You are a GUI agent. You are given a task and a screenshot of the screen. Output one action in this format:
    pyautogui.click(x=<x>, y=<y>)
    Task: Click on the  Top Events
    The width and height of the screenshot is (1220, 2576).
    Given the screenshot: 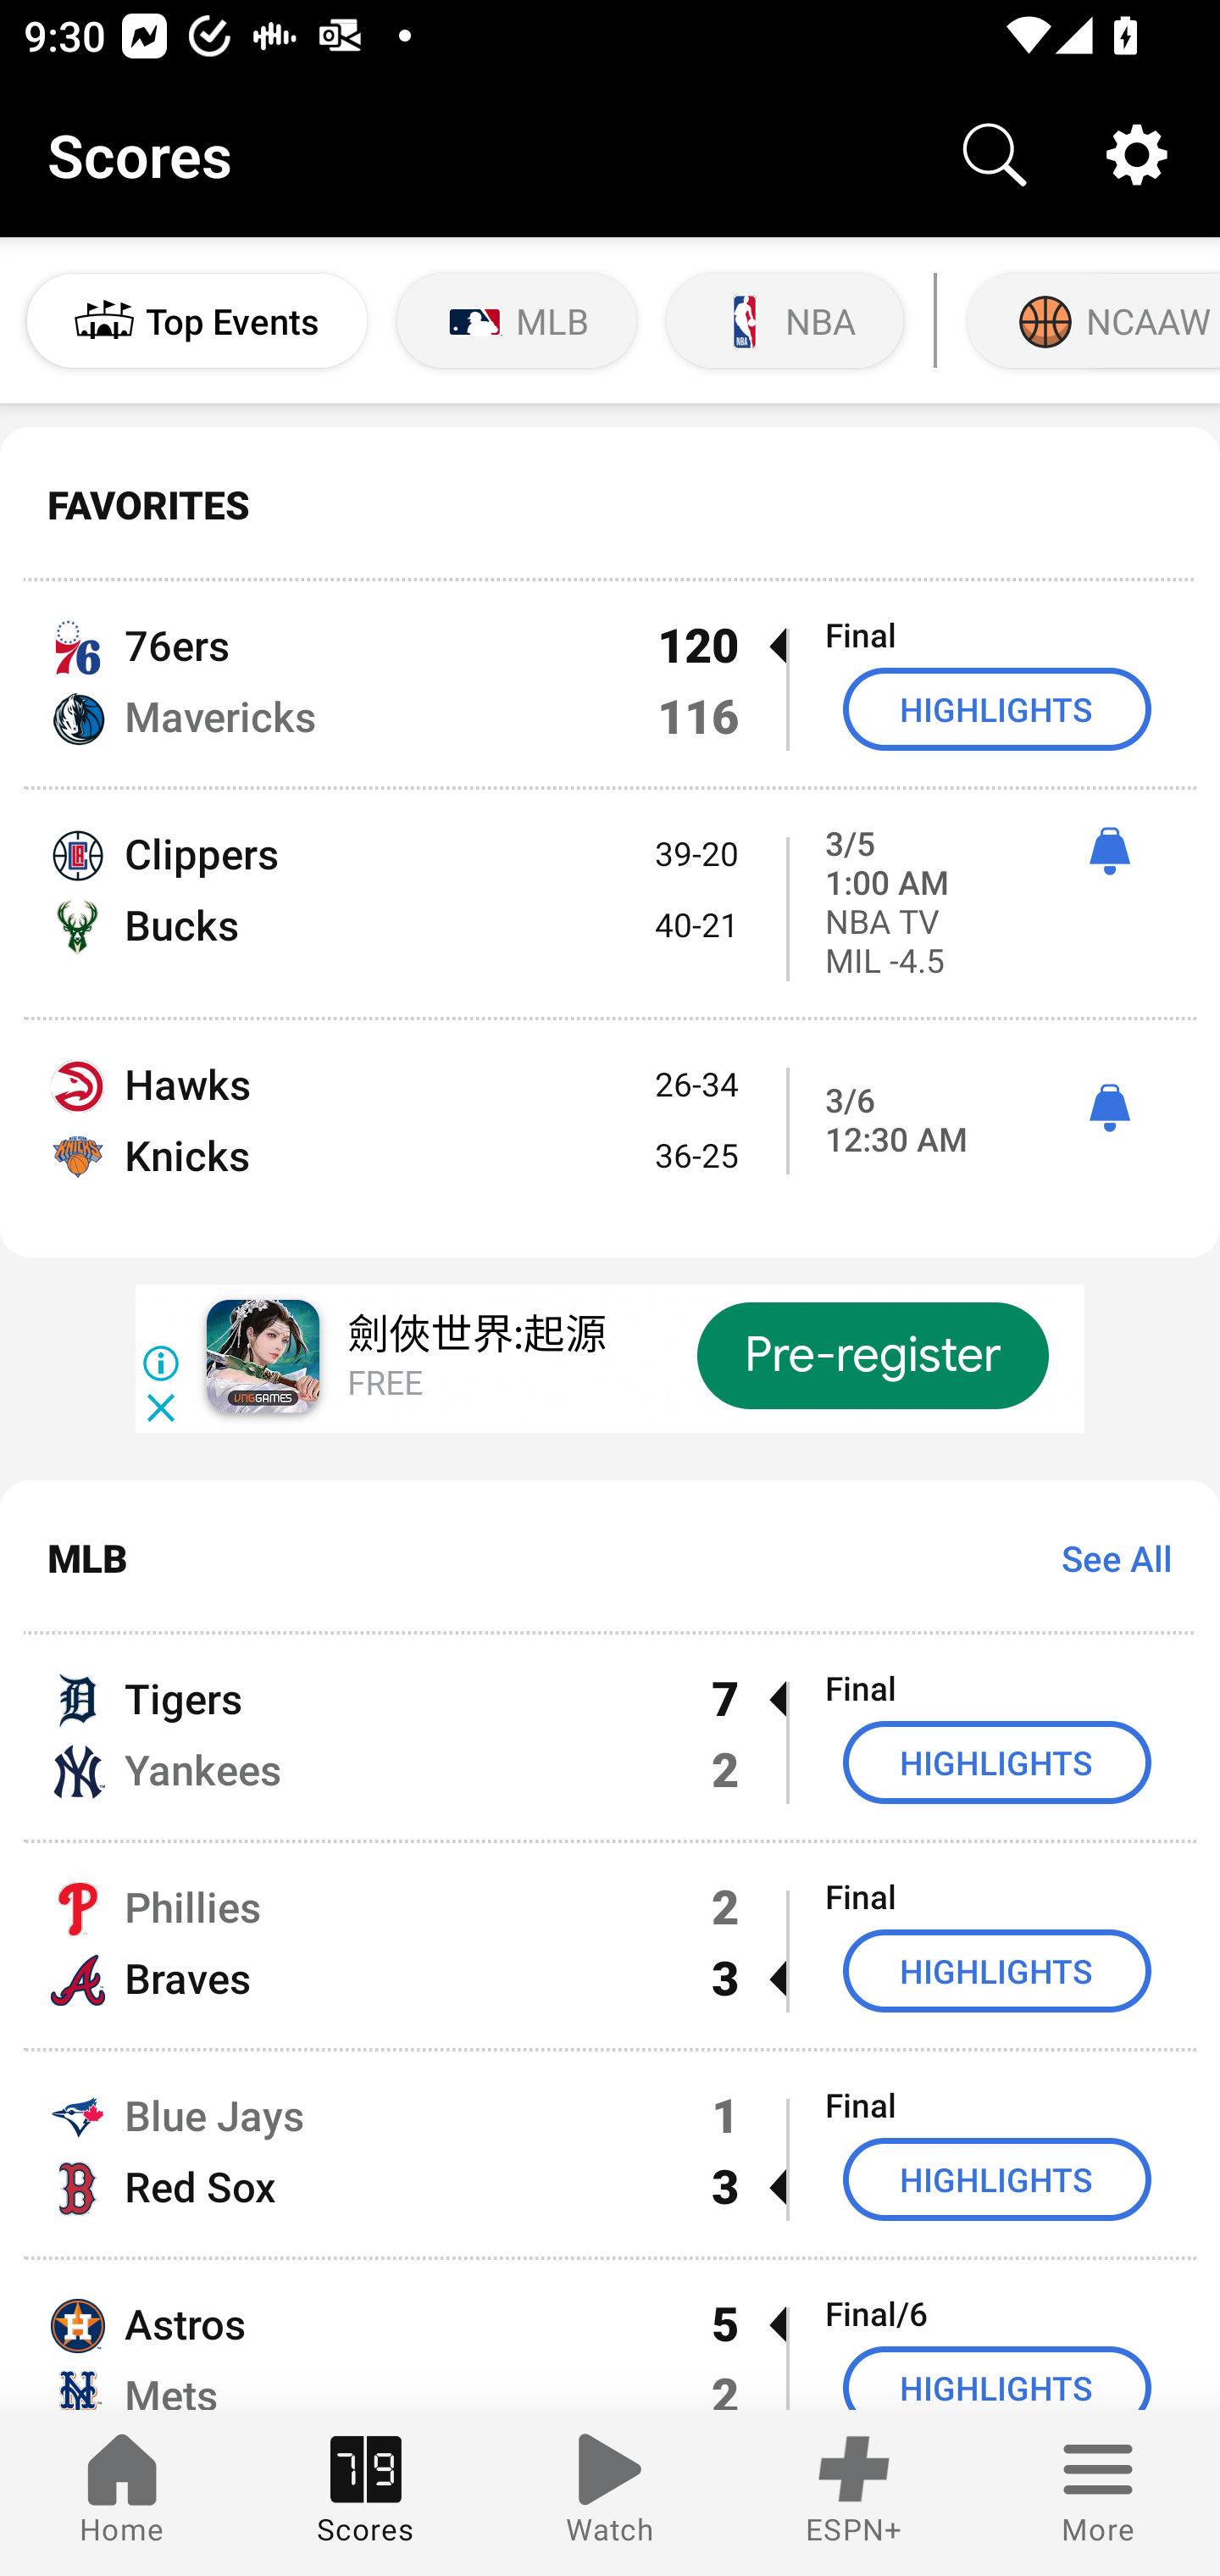 What is the action you would take?
    pyautogui.click(x=197, y=320)
    